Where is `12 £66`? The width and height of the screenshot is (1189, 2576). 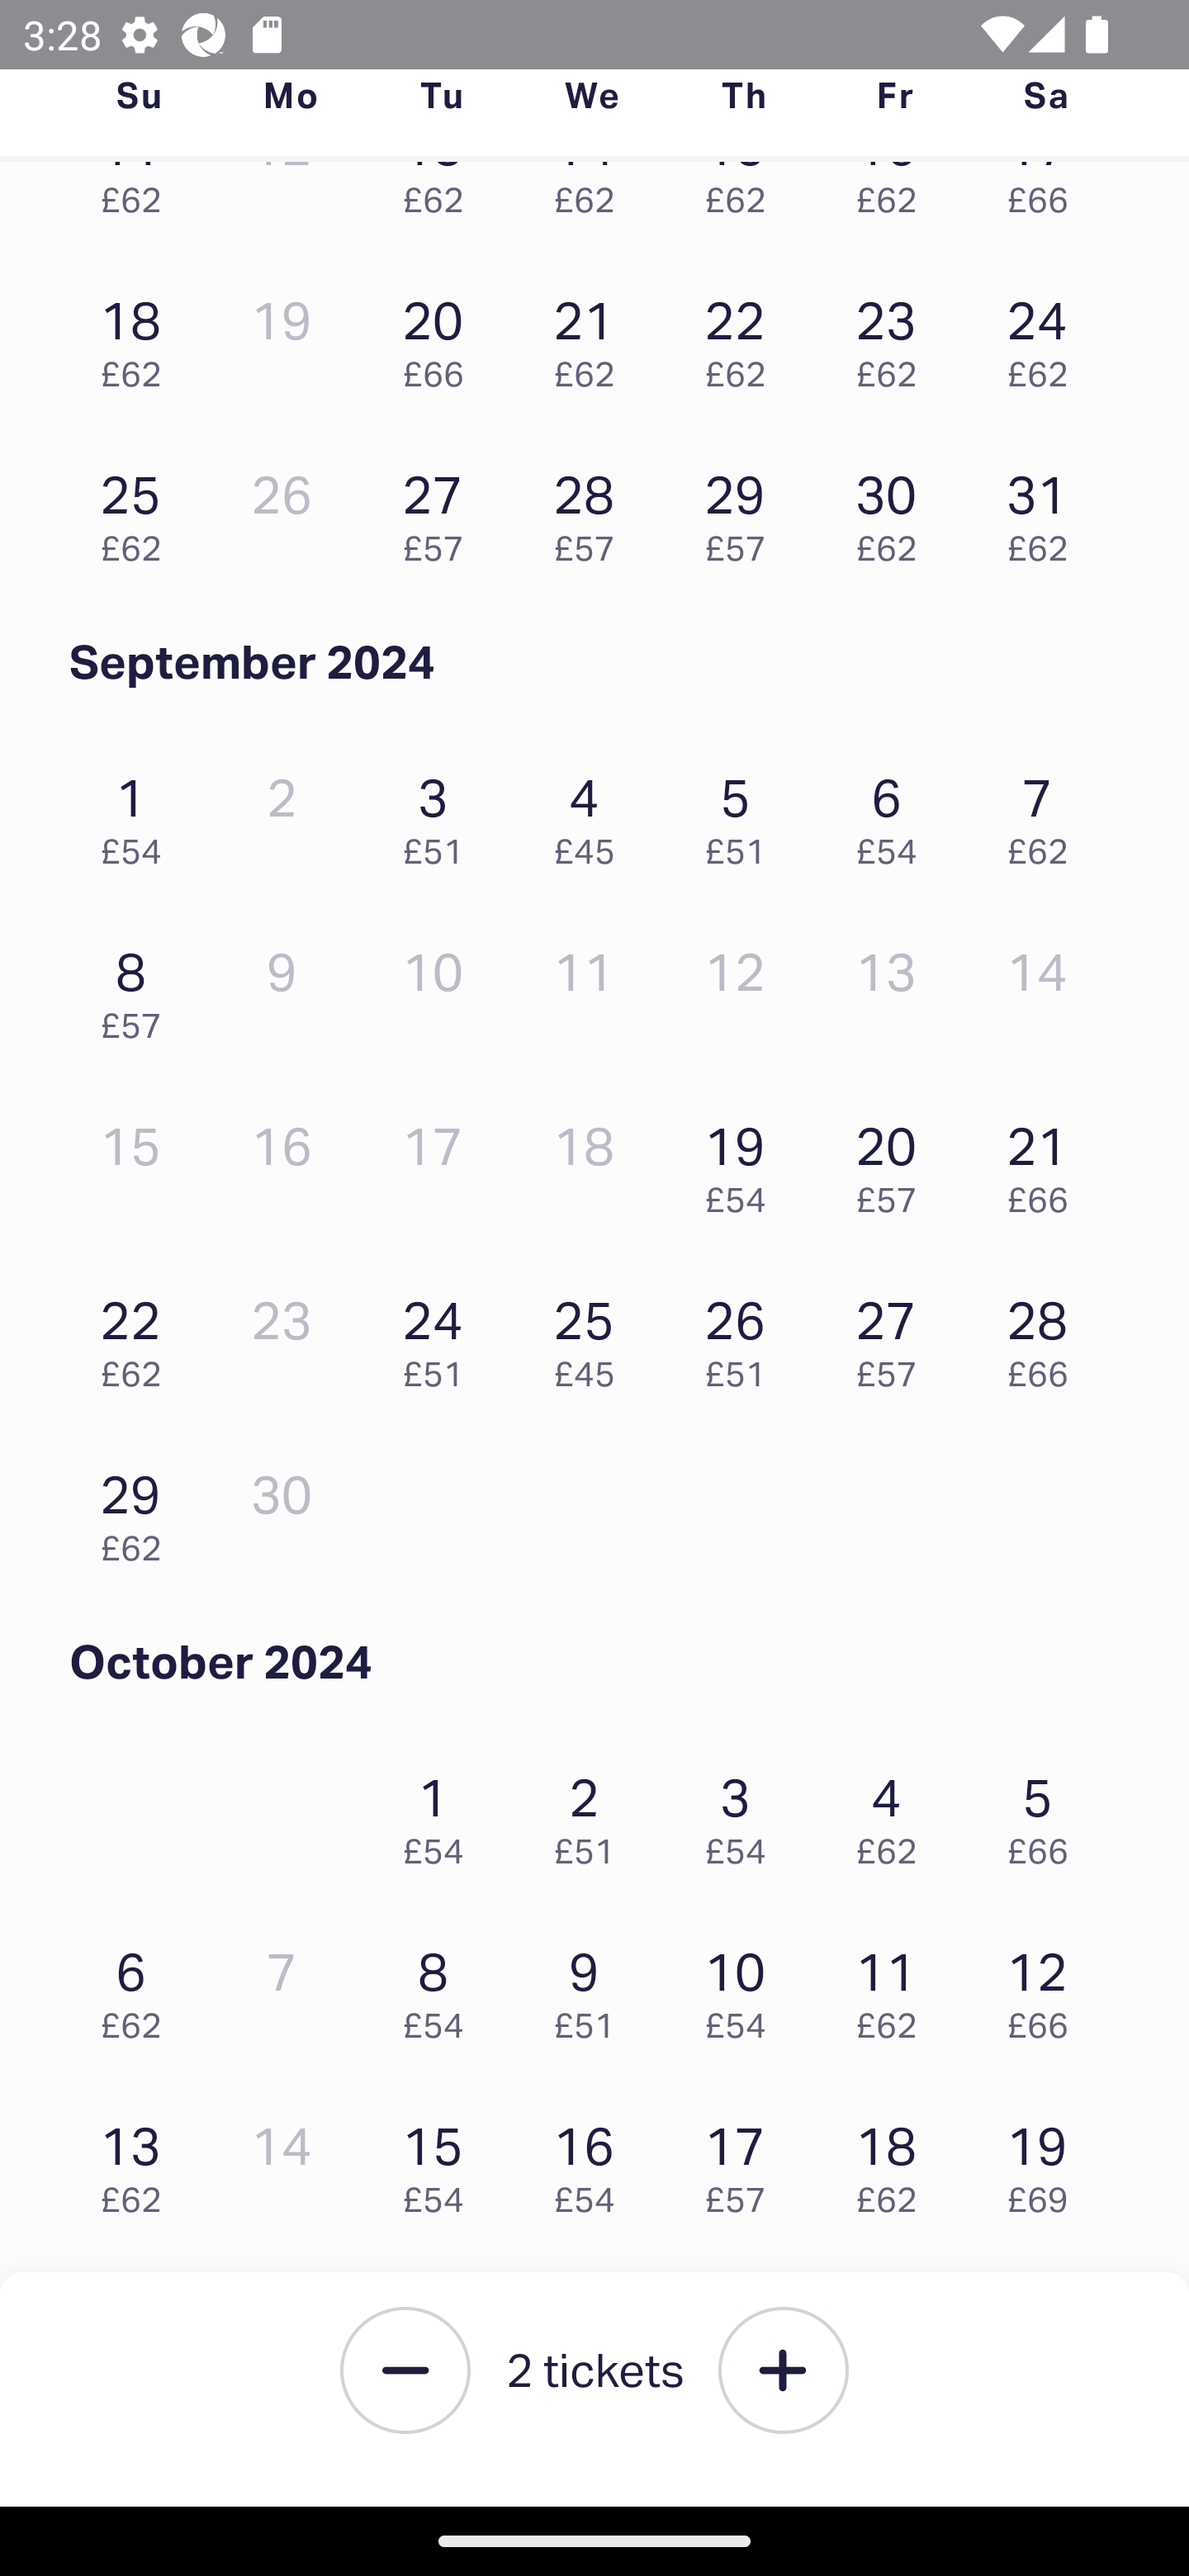
12 £66 is located at coordinates (1045, 1986).